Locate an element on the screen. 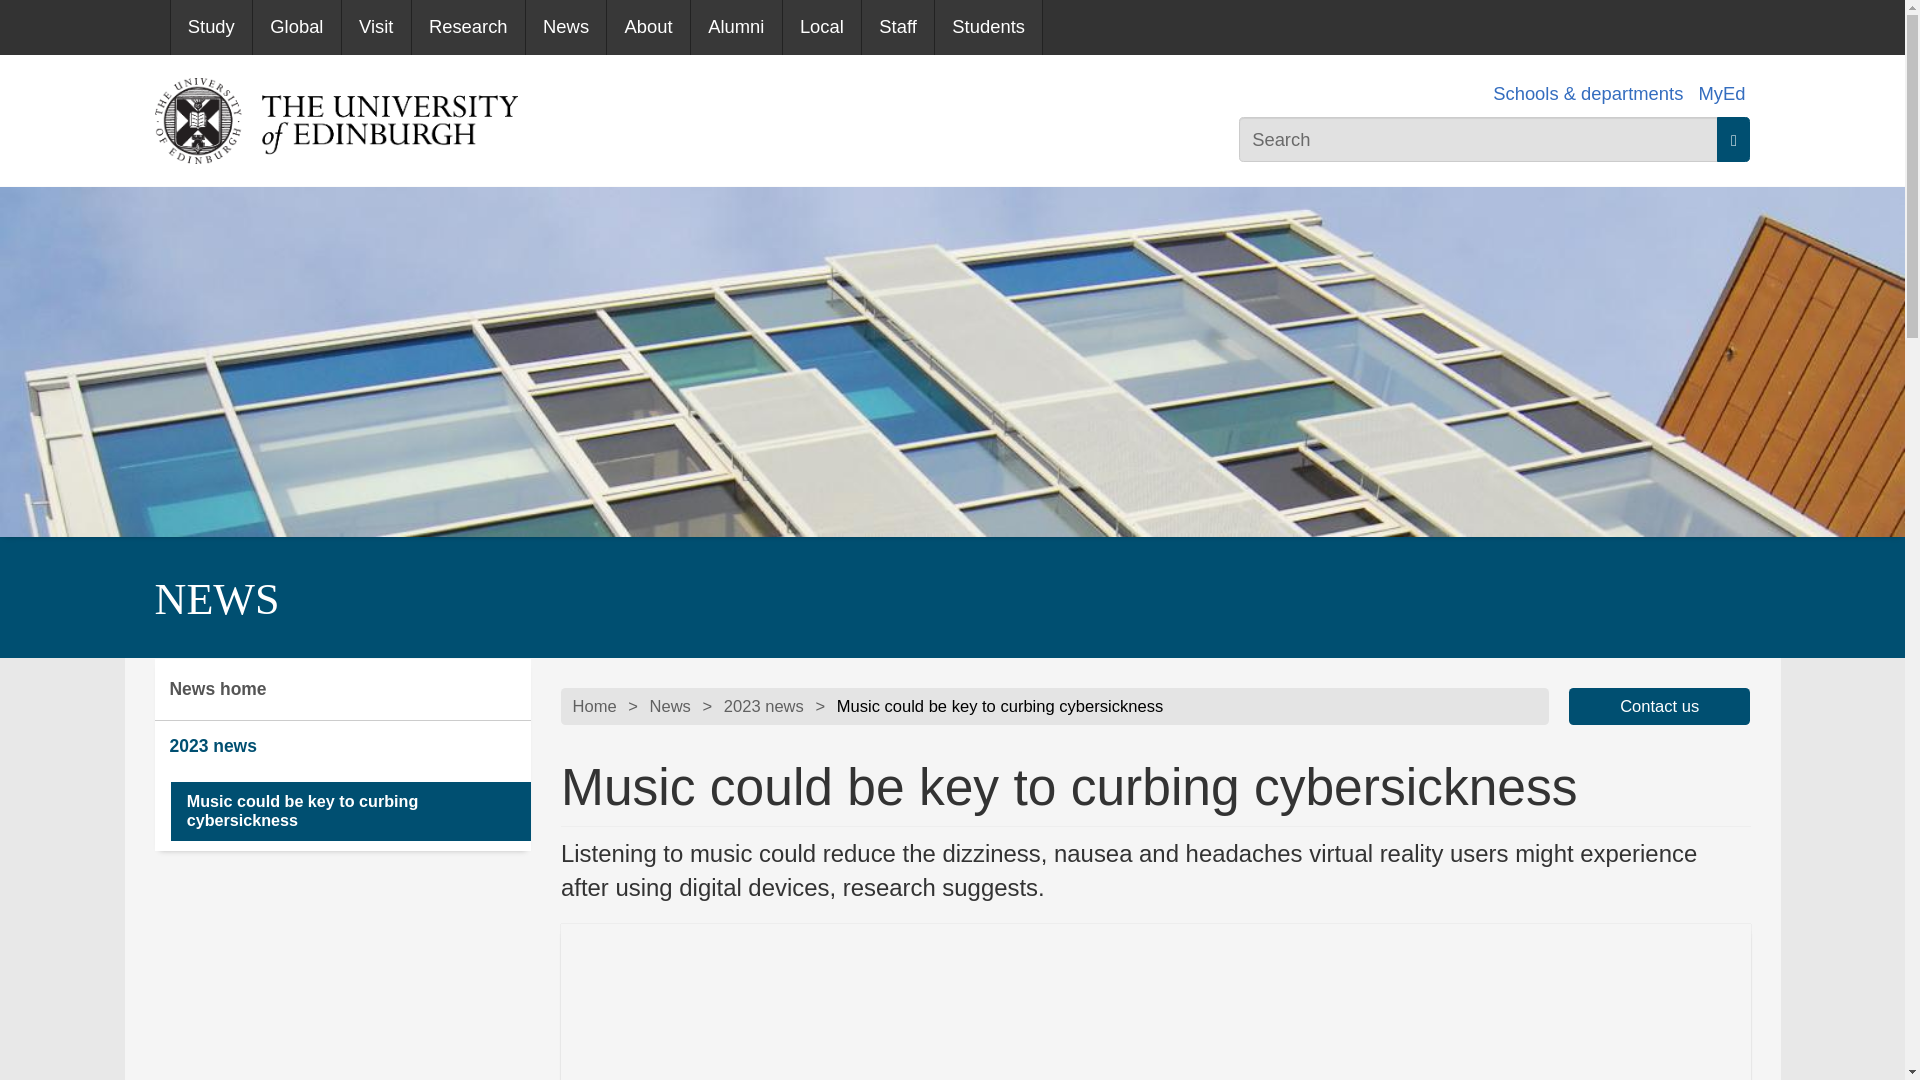 The height and width of the screenshot is (1080, 1920). Home is located at coordinates (594, 707).